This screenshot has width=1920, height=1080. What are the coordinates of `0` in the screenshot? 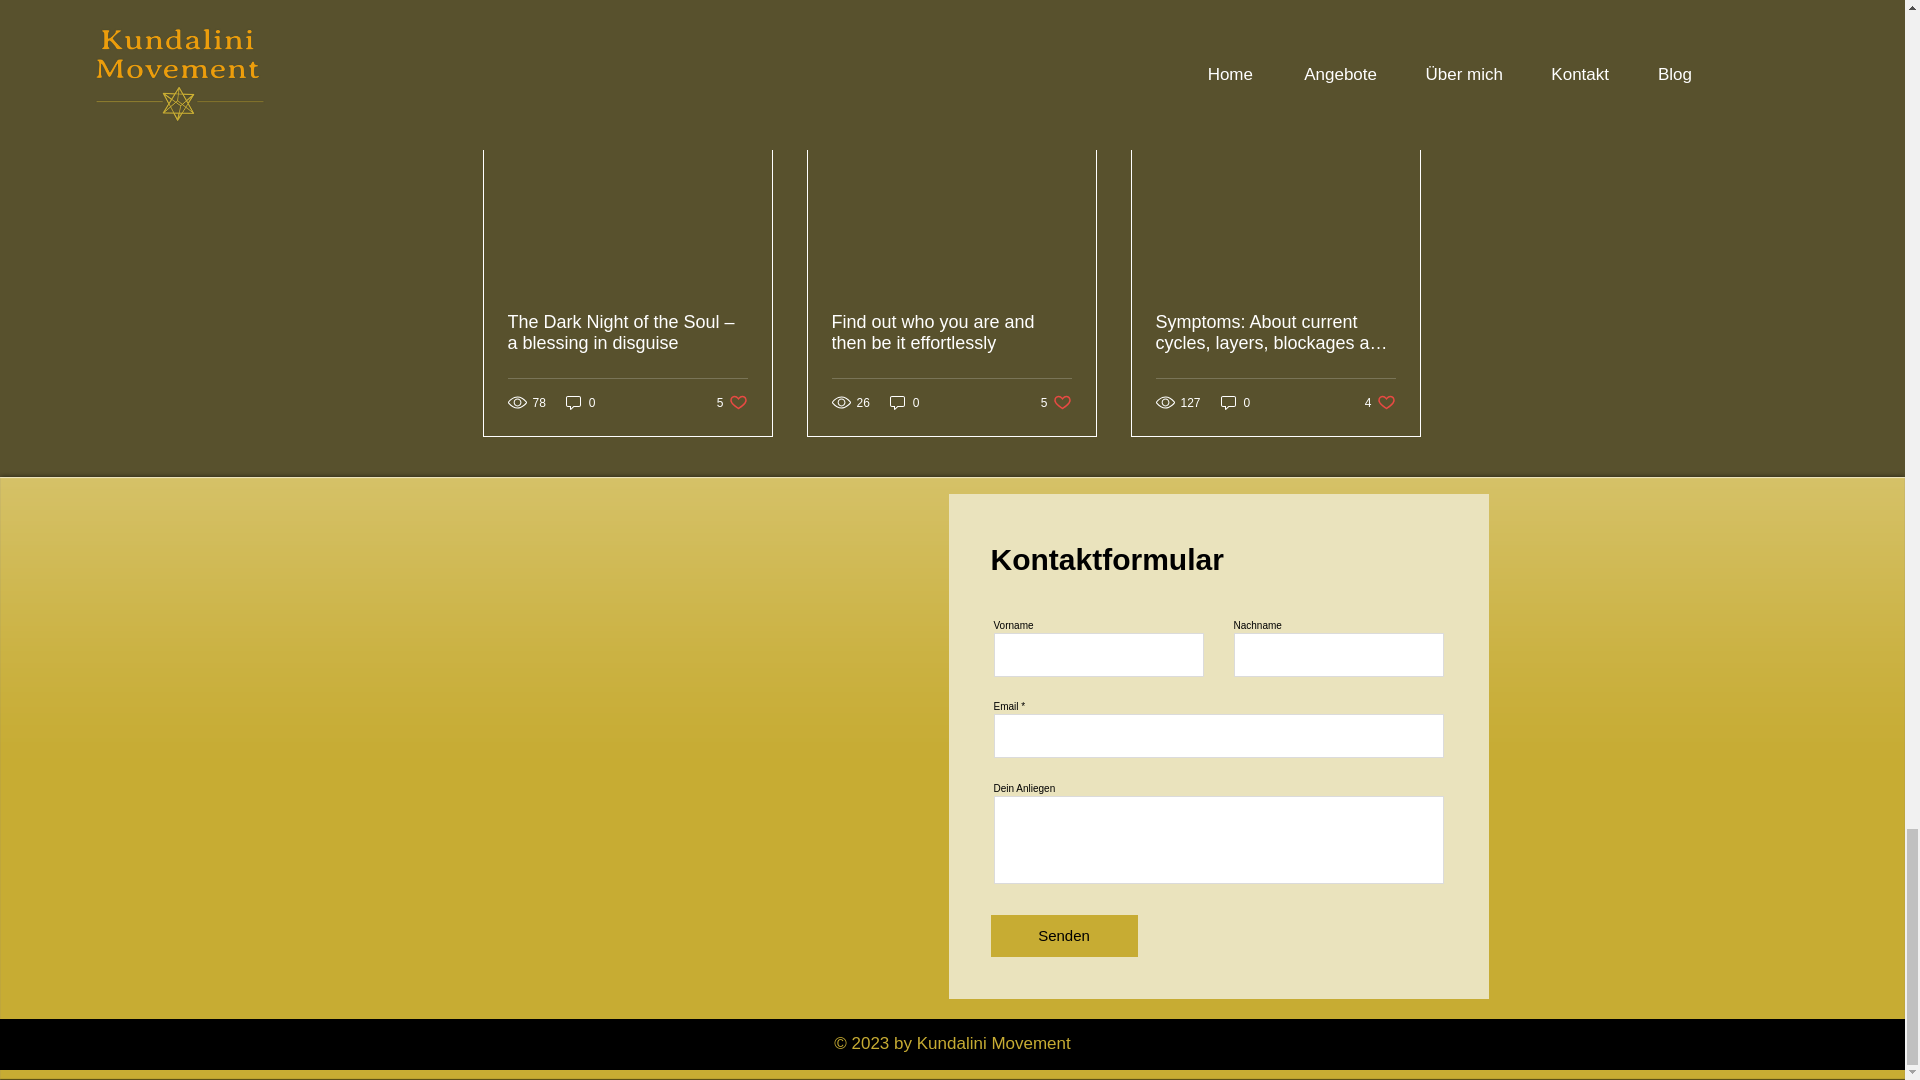 It's located at (732, 402).